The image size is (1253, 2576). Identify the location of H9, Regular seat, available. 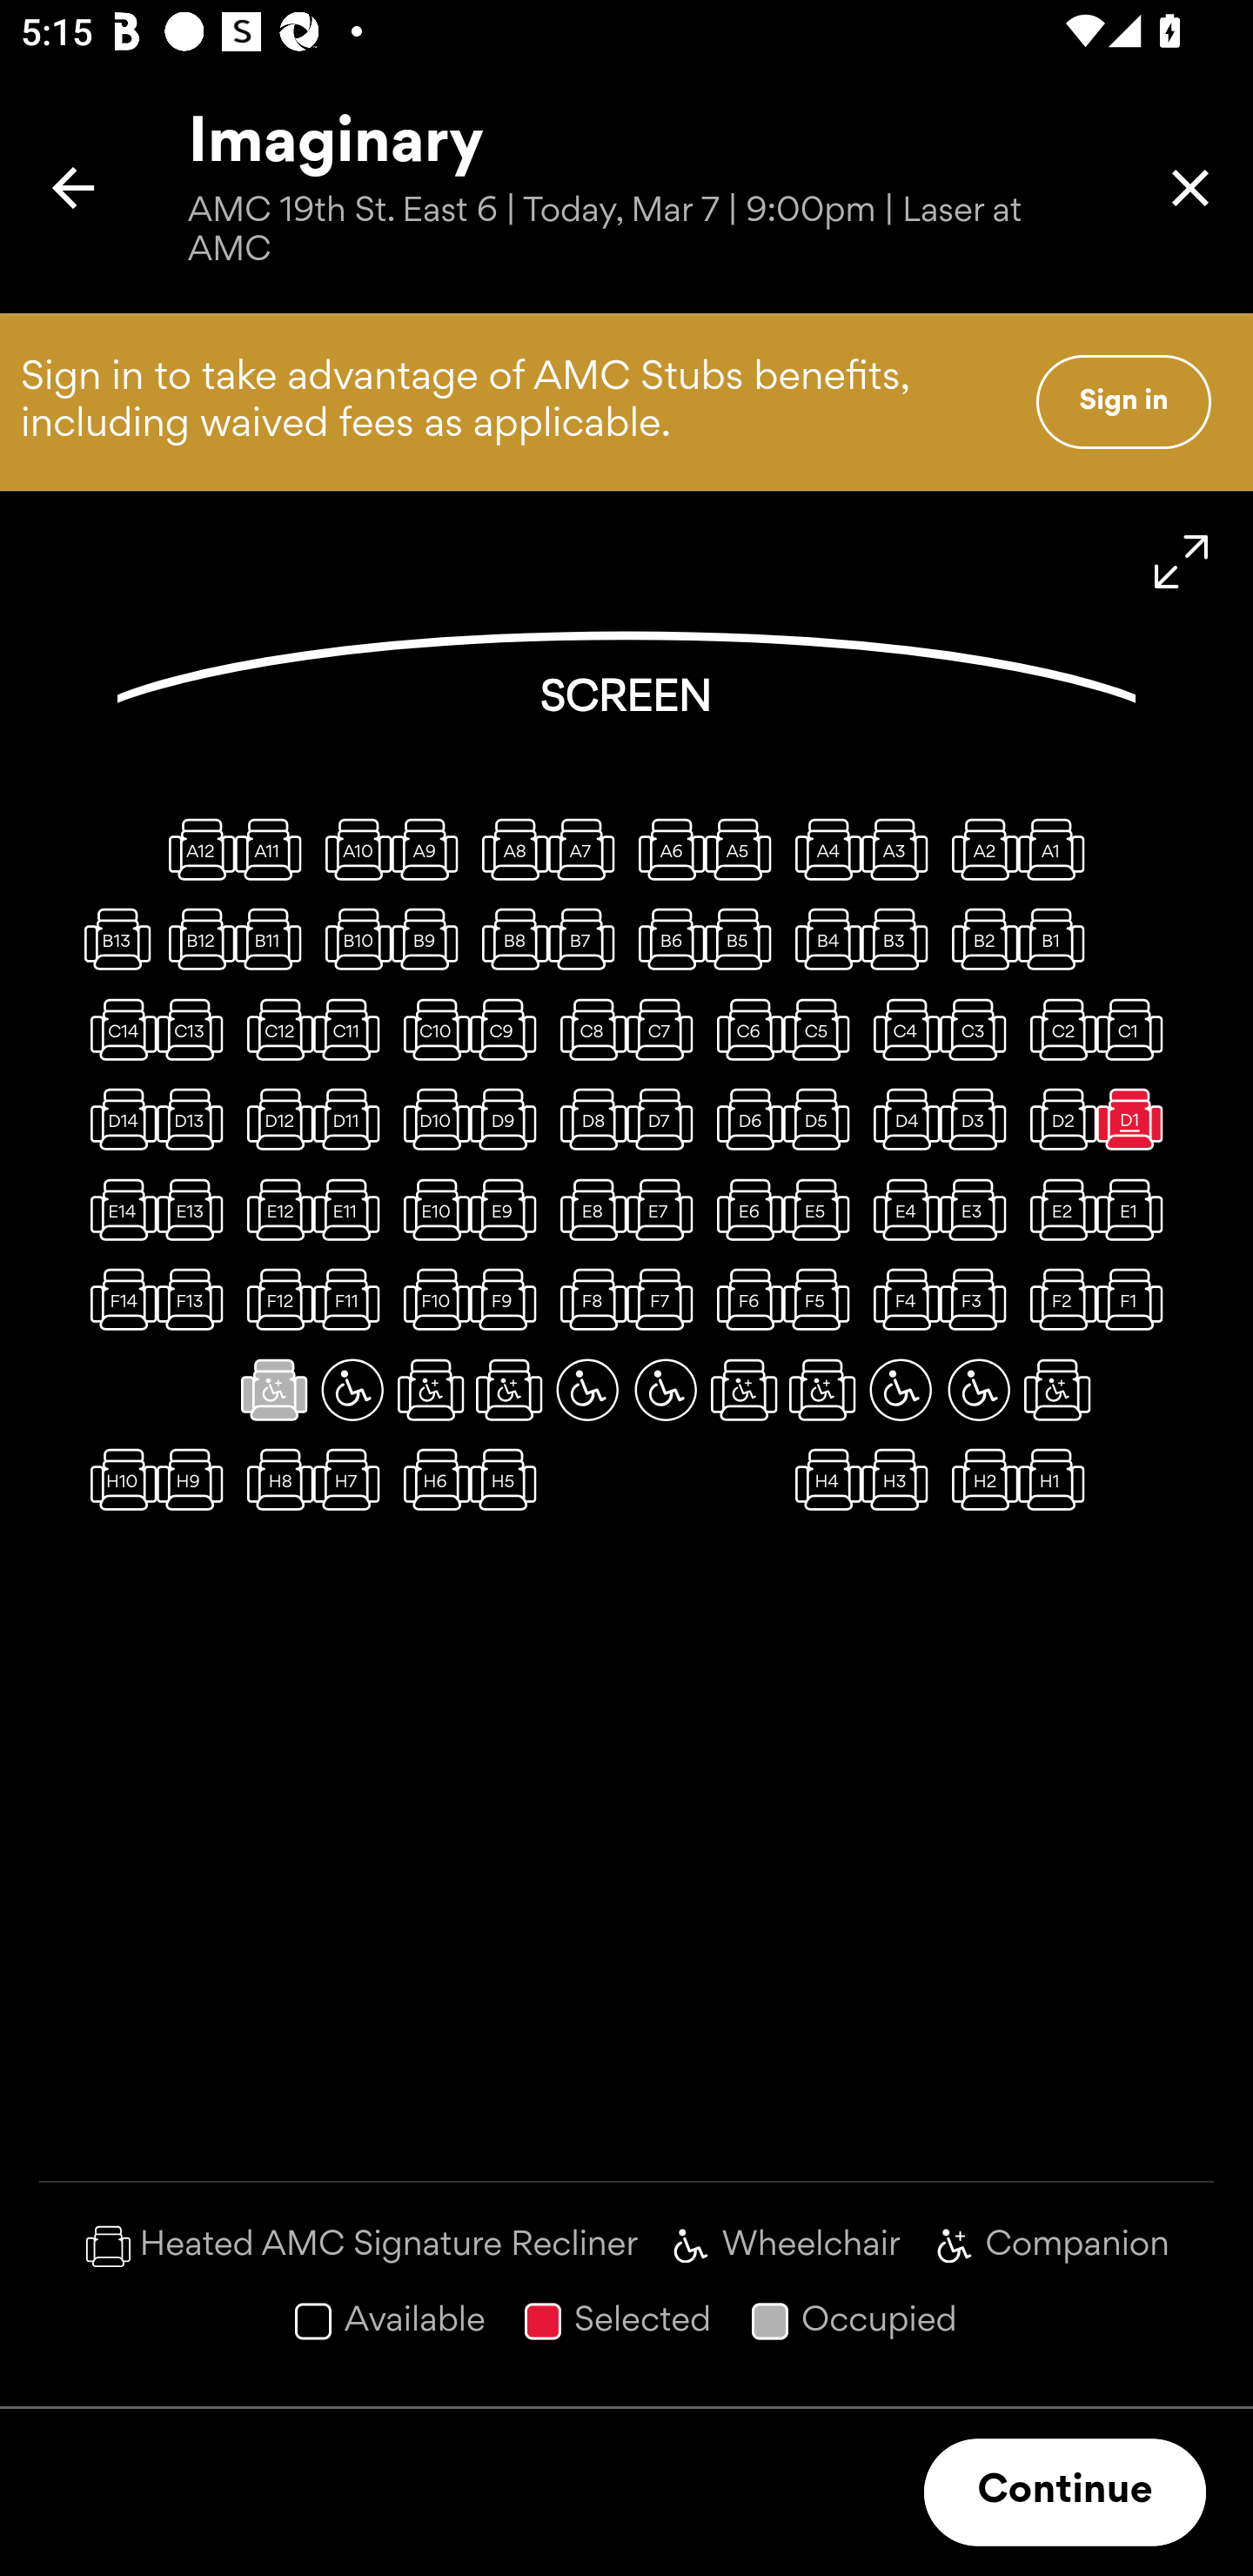
(196, 1479).